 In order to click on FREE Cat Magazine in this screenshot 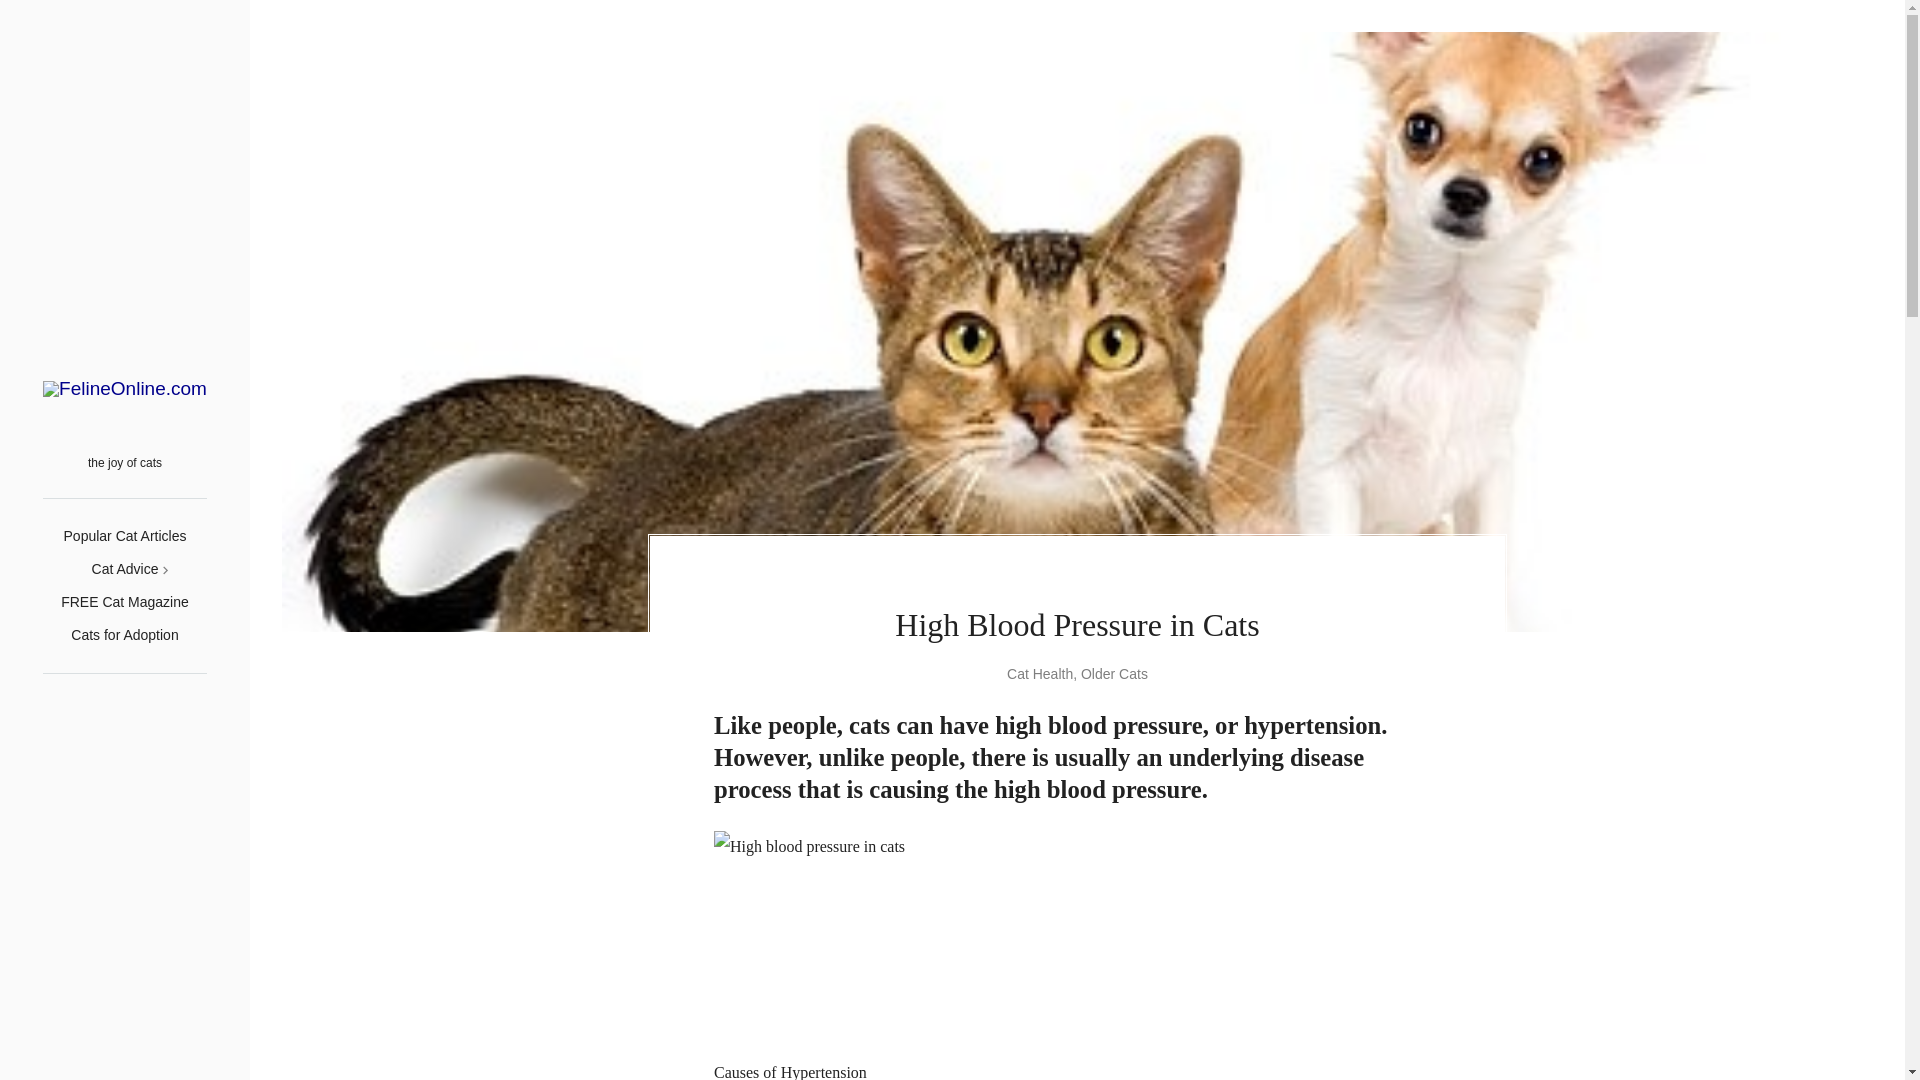, I will do `click(124, 602)`.